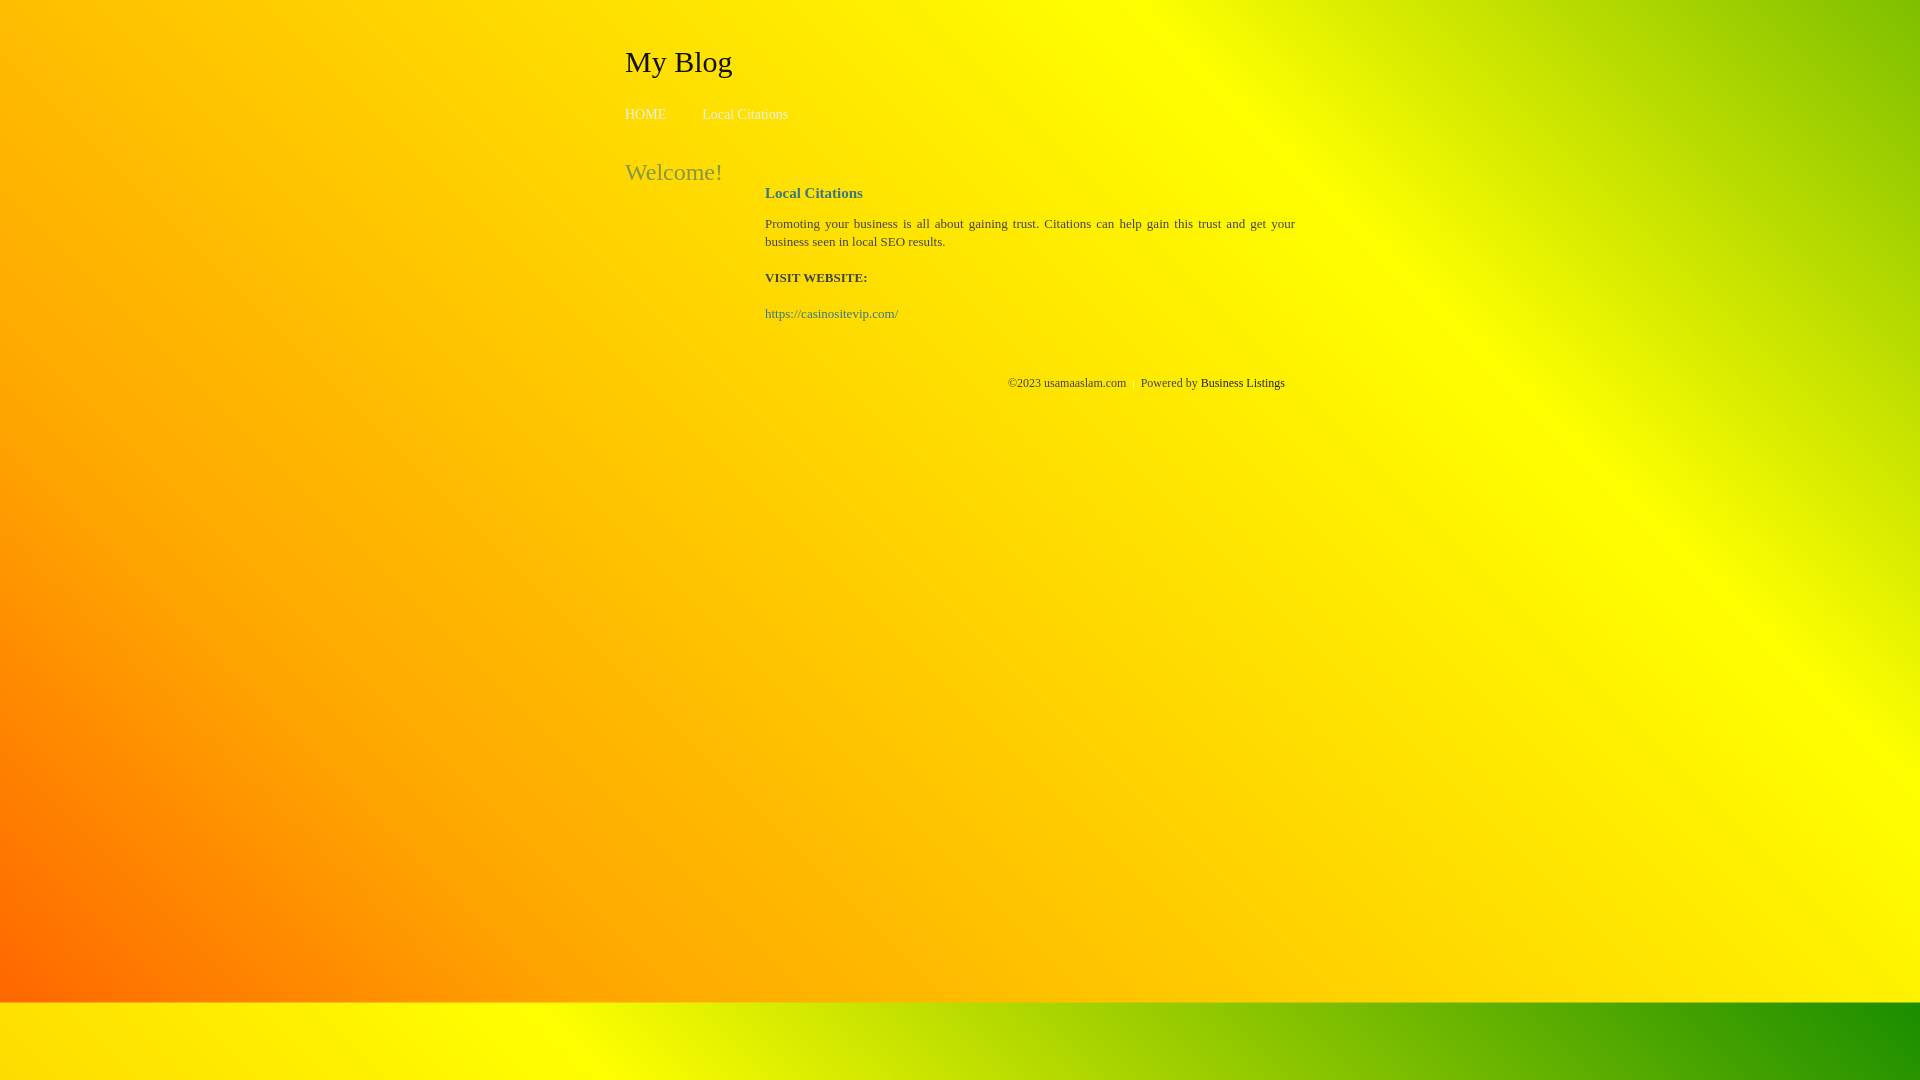 Image resolution: width=1920 pixels, height=1080 pixels. I want to click on My Blog, so click(679, 61).